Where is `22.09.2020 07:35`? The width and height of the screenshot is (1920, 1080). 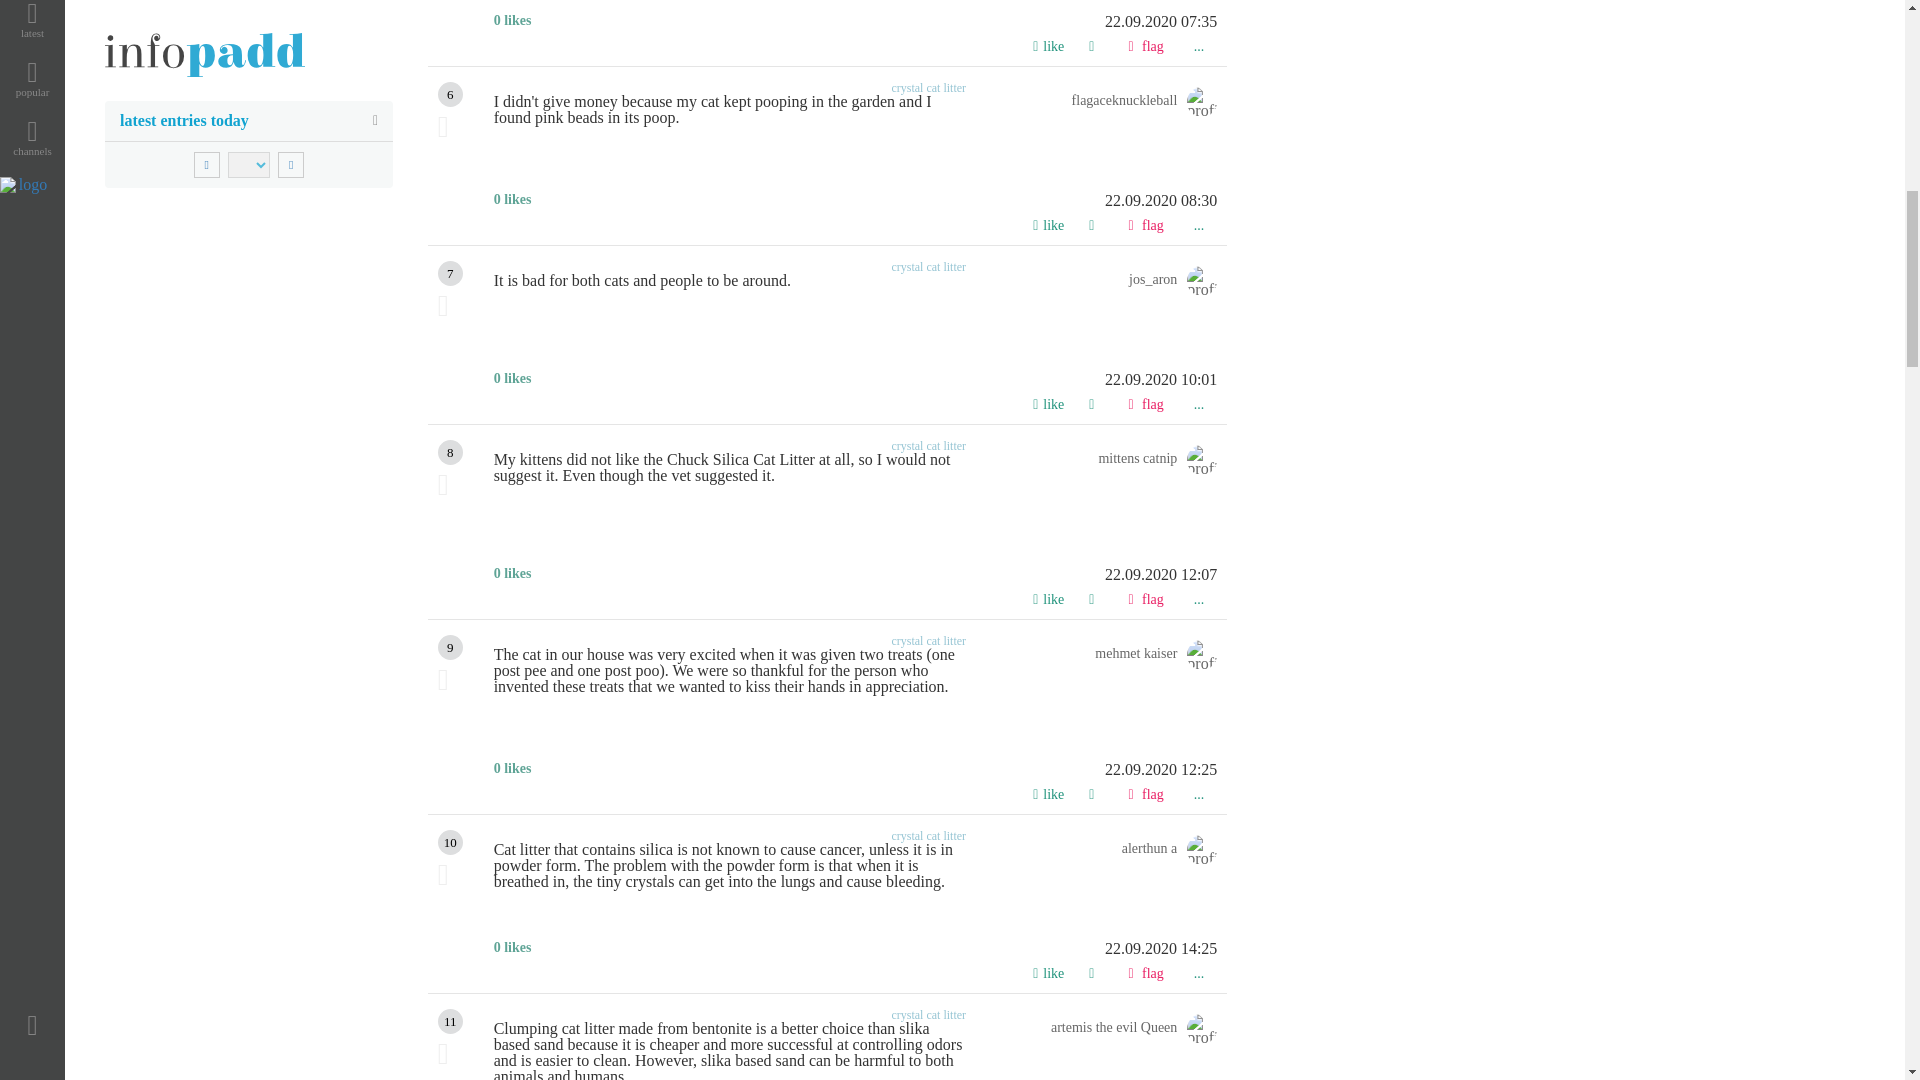
22.09.2020 07:35 is located at coordinates (855, 22).